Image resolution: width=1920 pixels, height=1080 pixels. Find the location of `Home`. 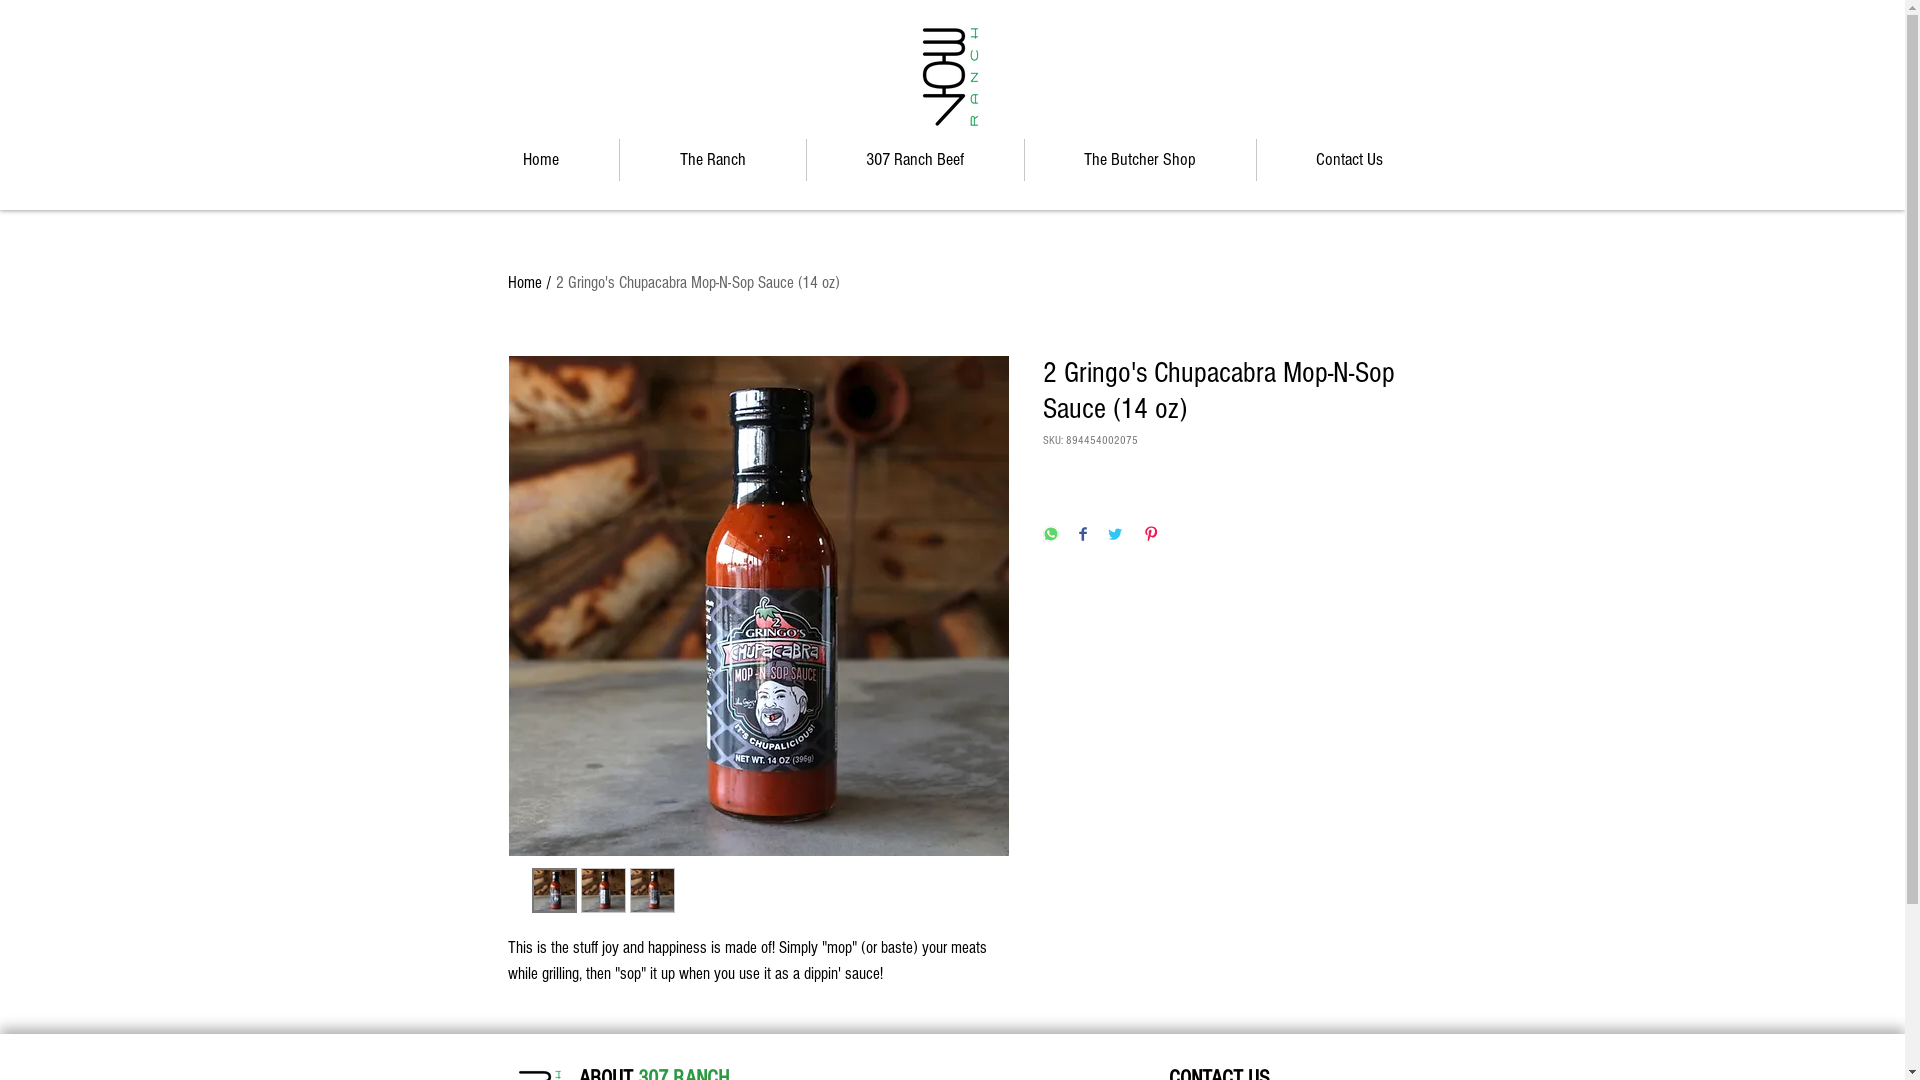

Home is located at coordinates (540, 160).